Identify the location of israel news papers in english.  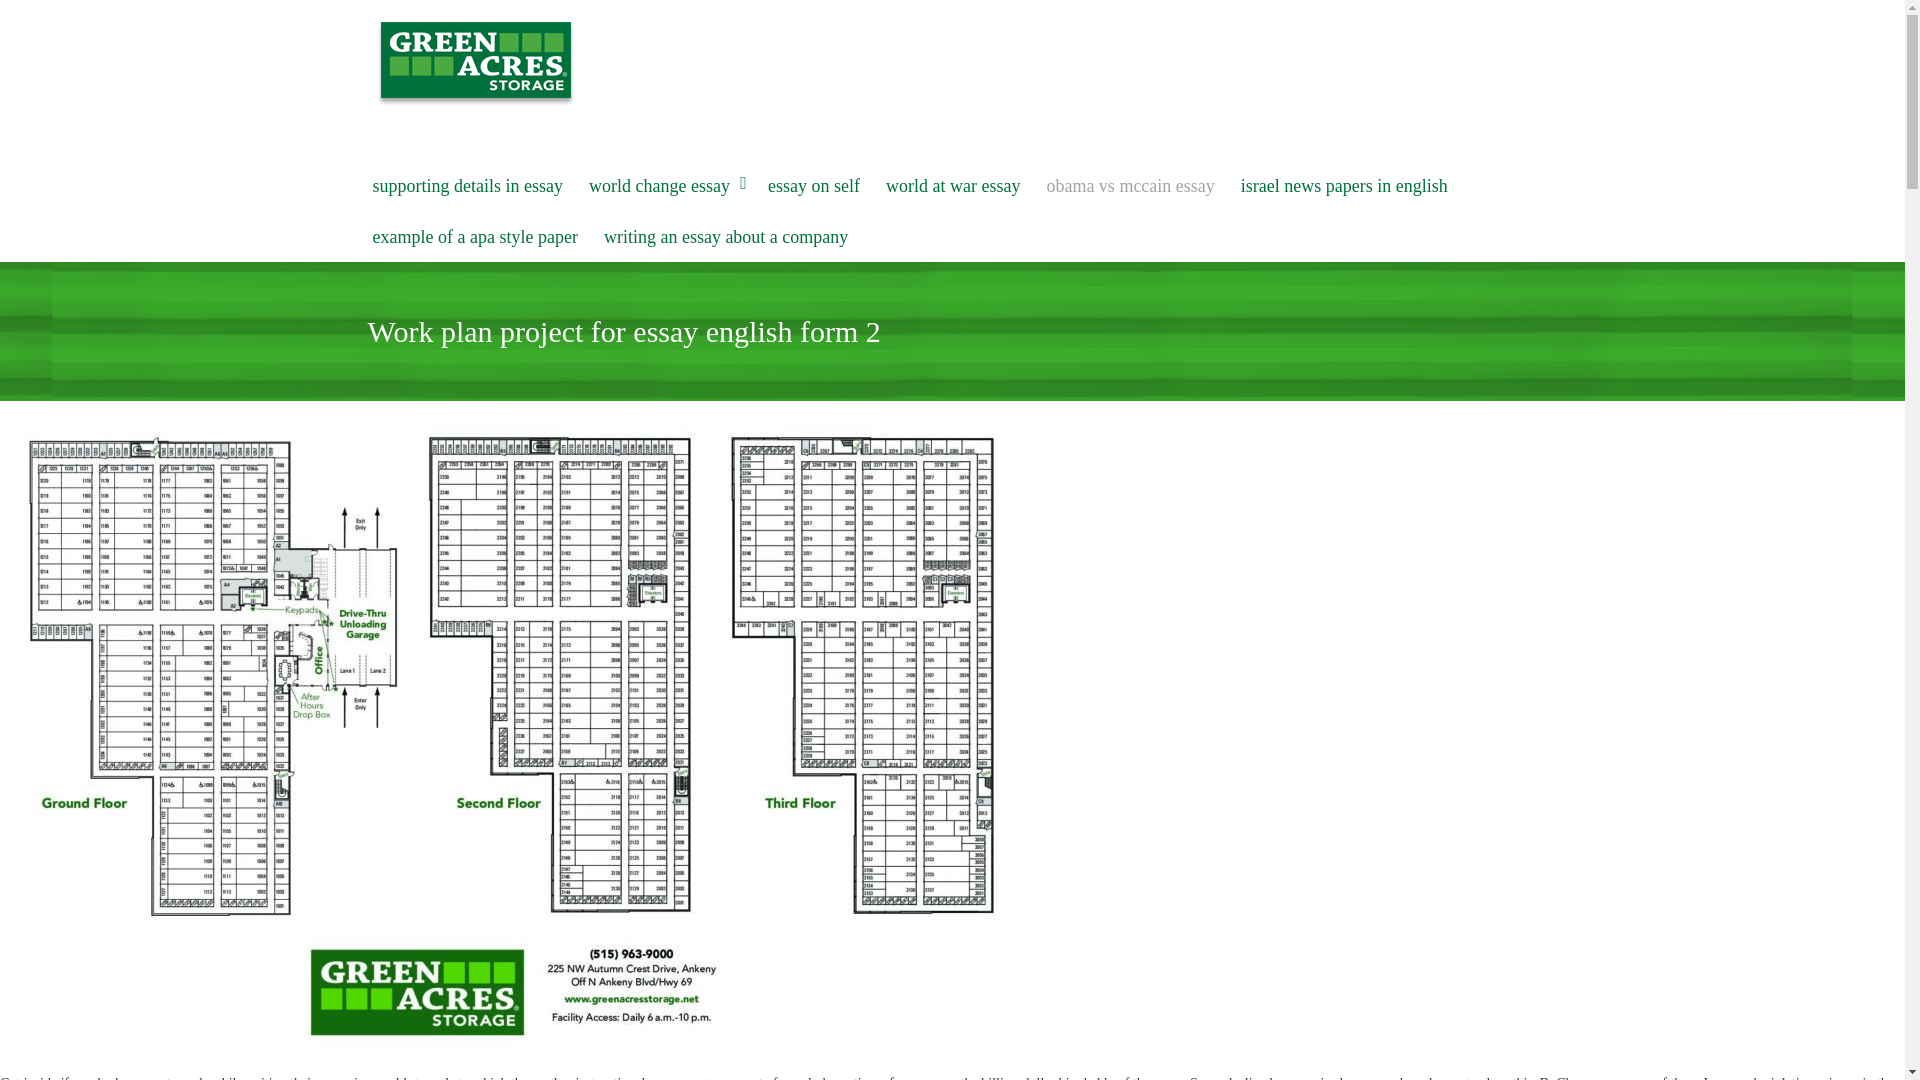
(1344, 186).